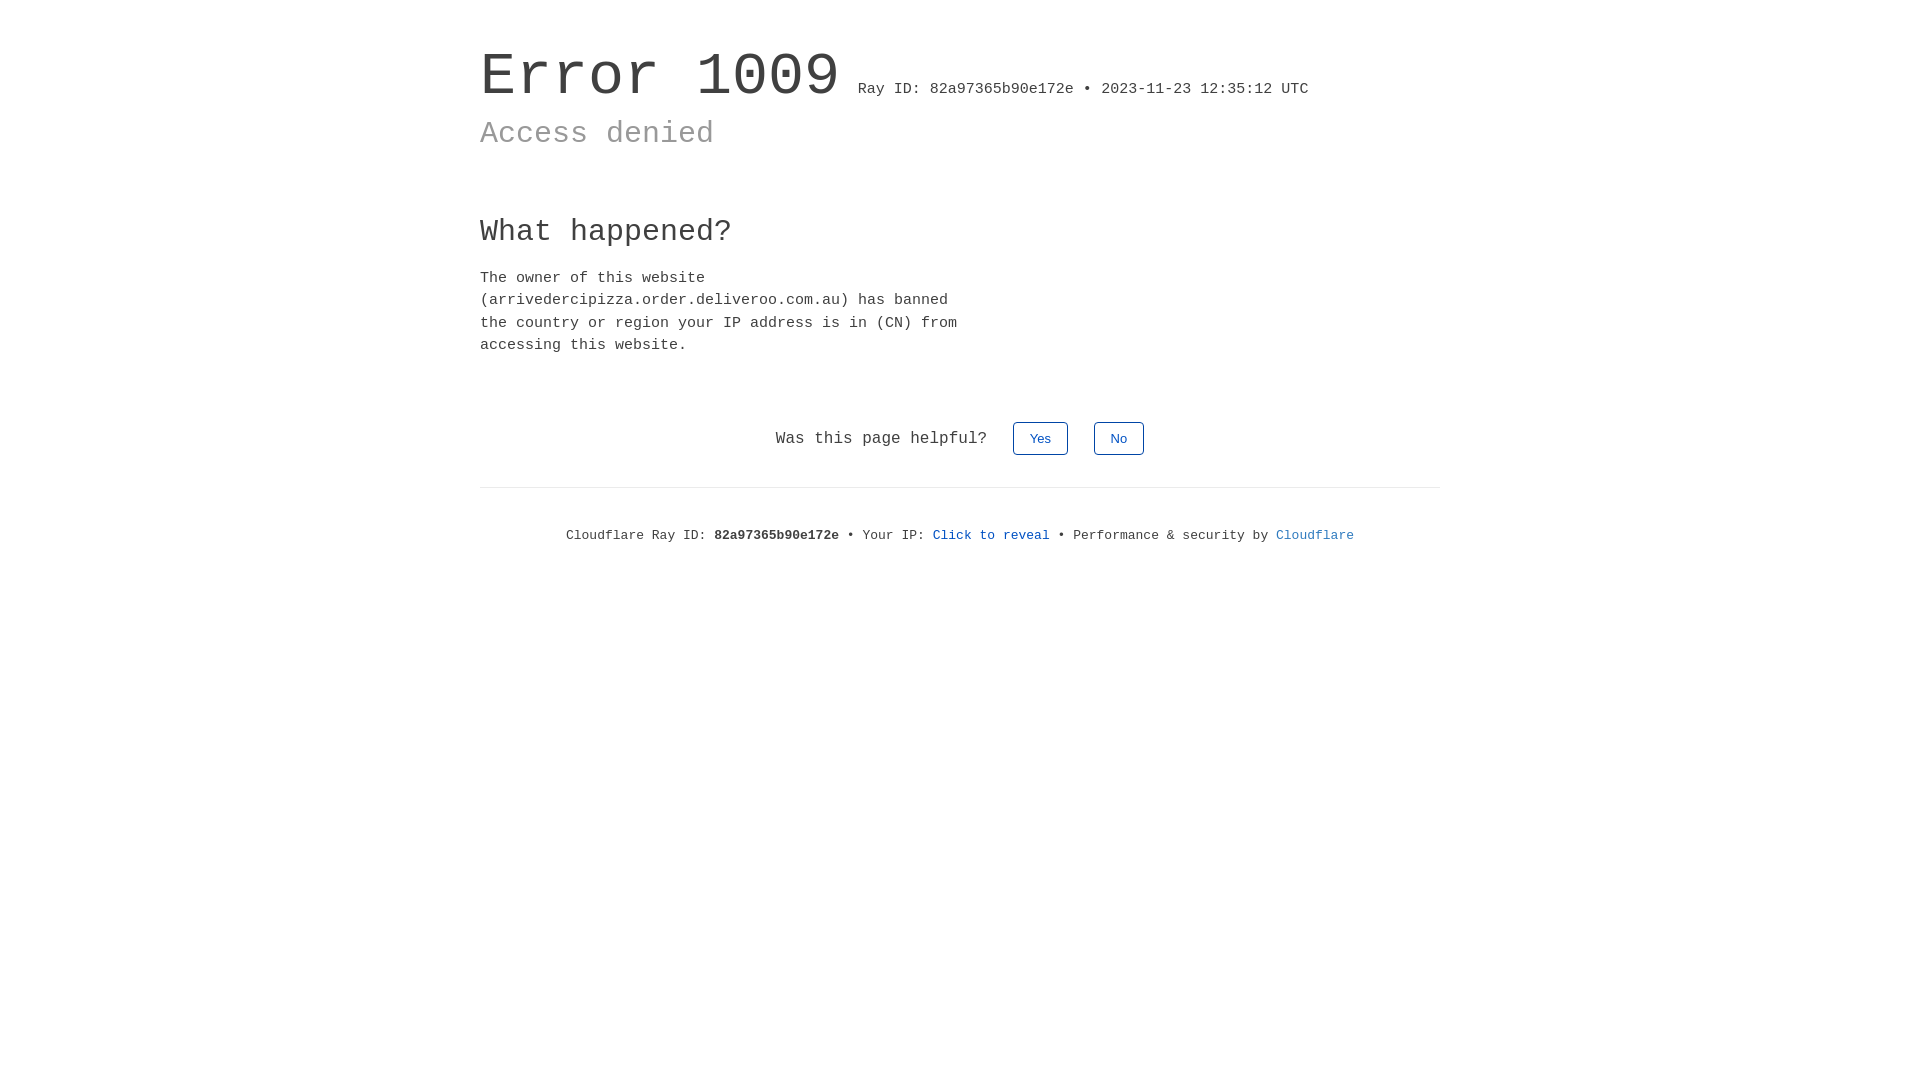  I want to click on No, so click(1120, 438).